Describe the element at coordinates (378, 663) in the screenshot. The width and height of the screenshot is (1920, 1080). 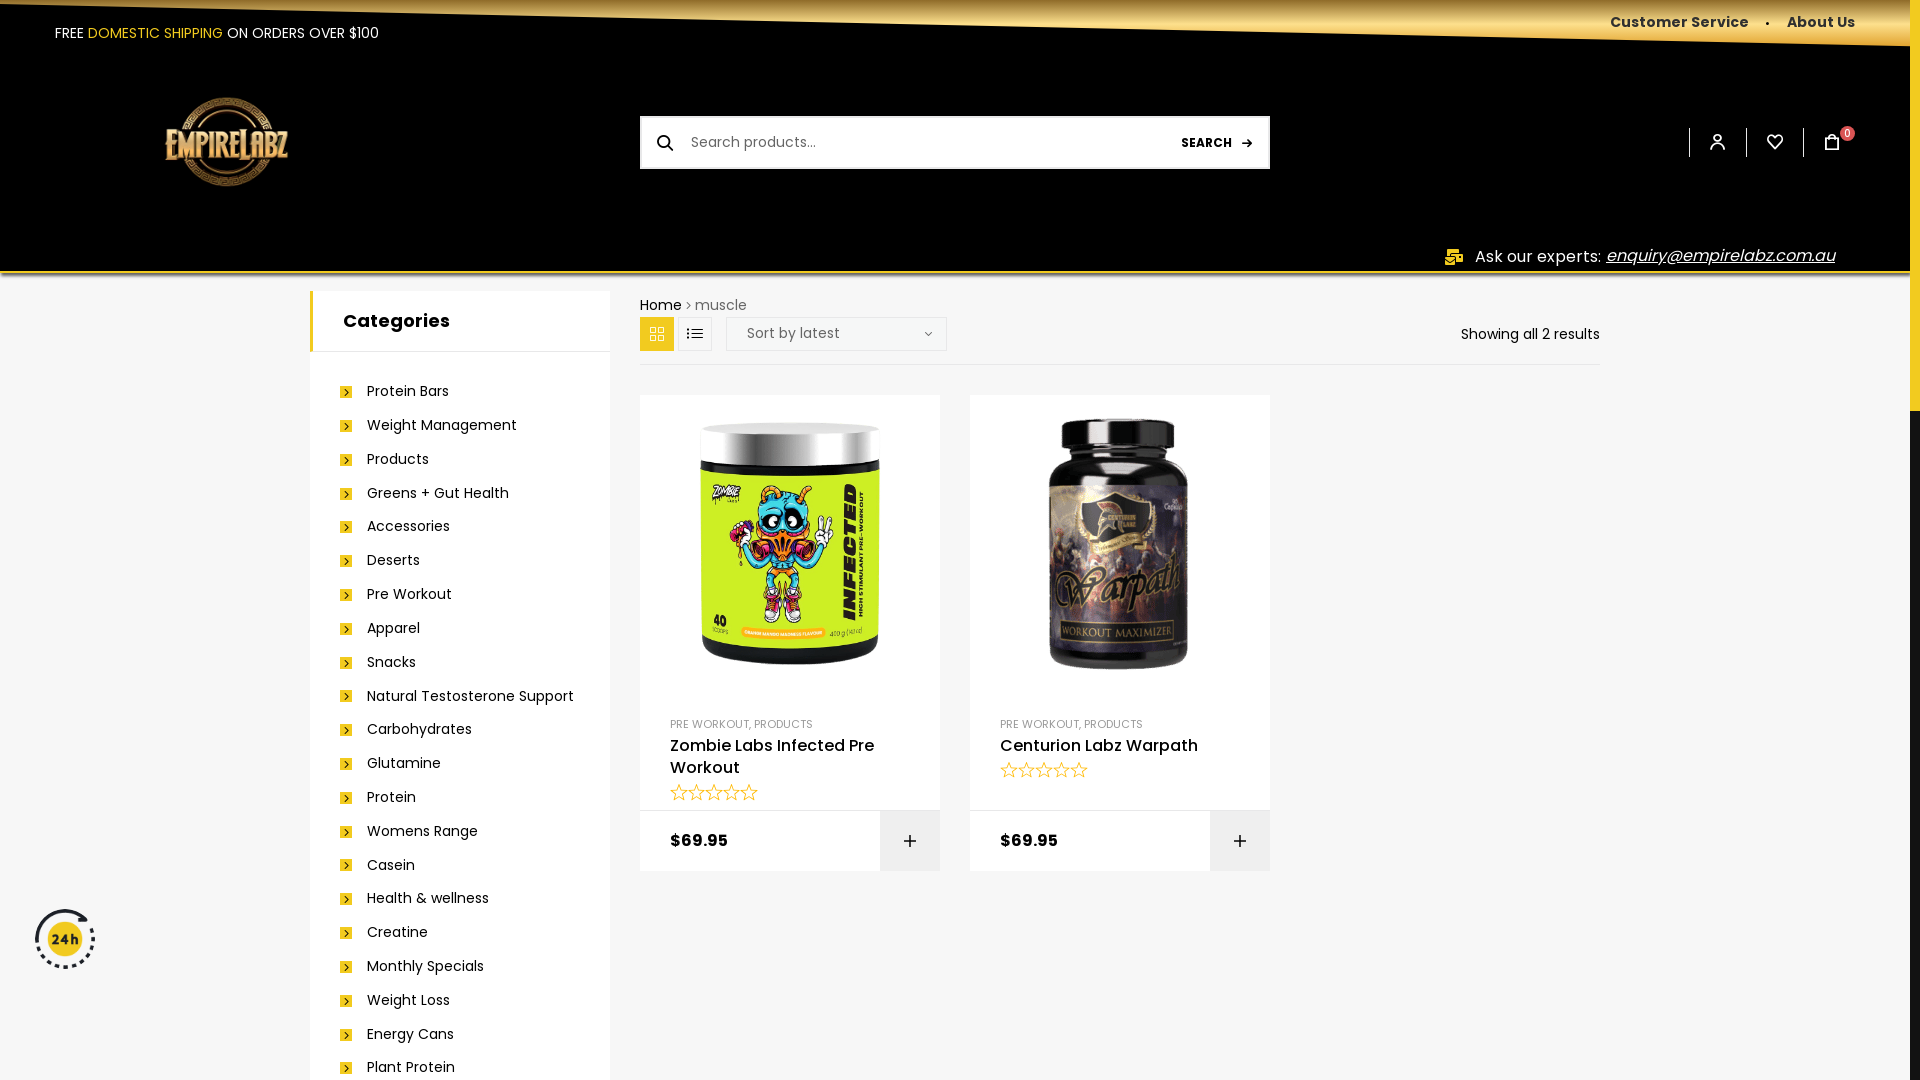
I see `Snacks` at that location.